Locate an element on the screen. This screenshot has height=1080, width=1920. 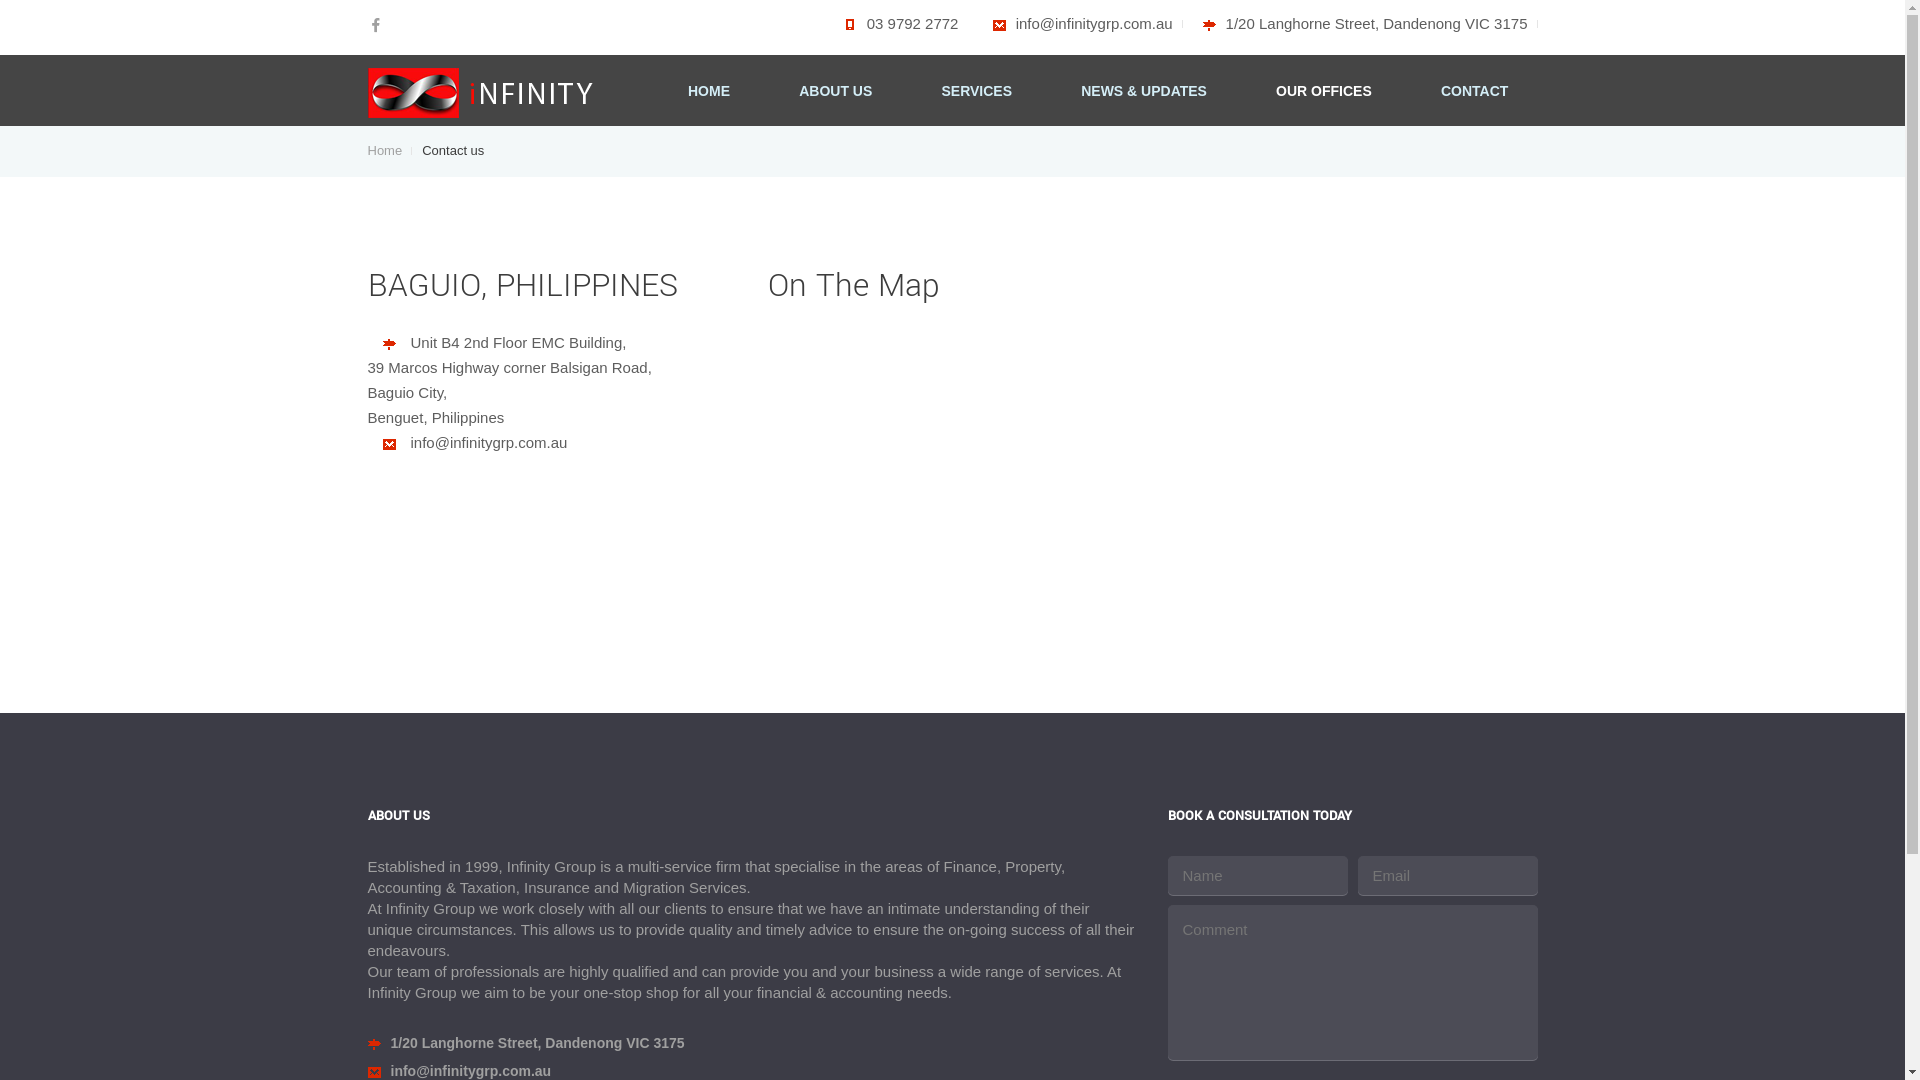
info@infinitygrp.com.au is located at coordinates (1082, 24).